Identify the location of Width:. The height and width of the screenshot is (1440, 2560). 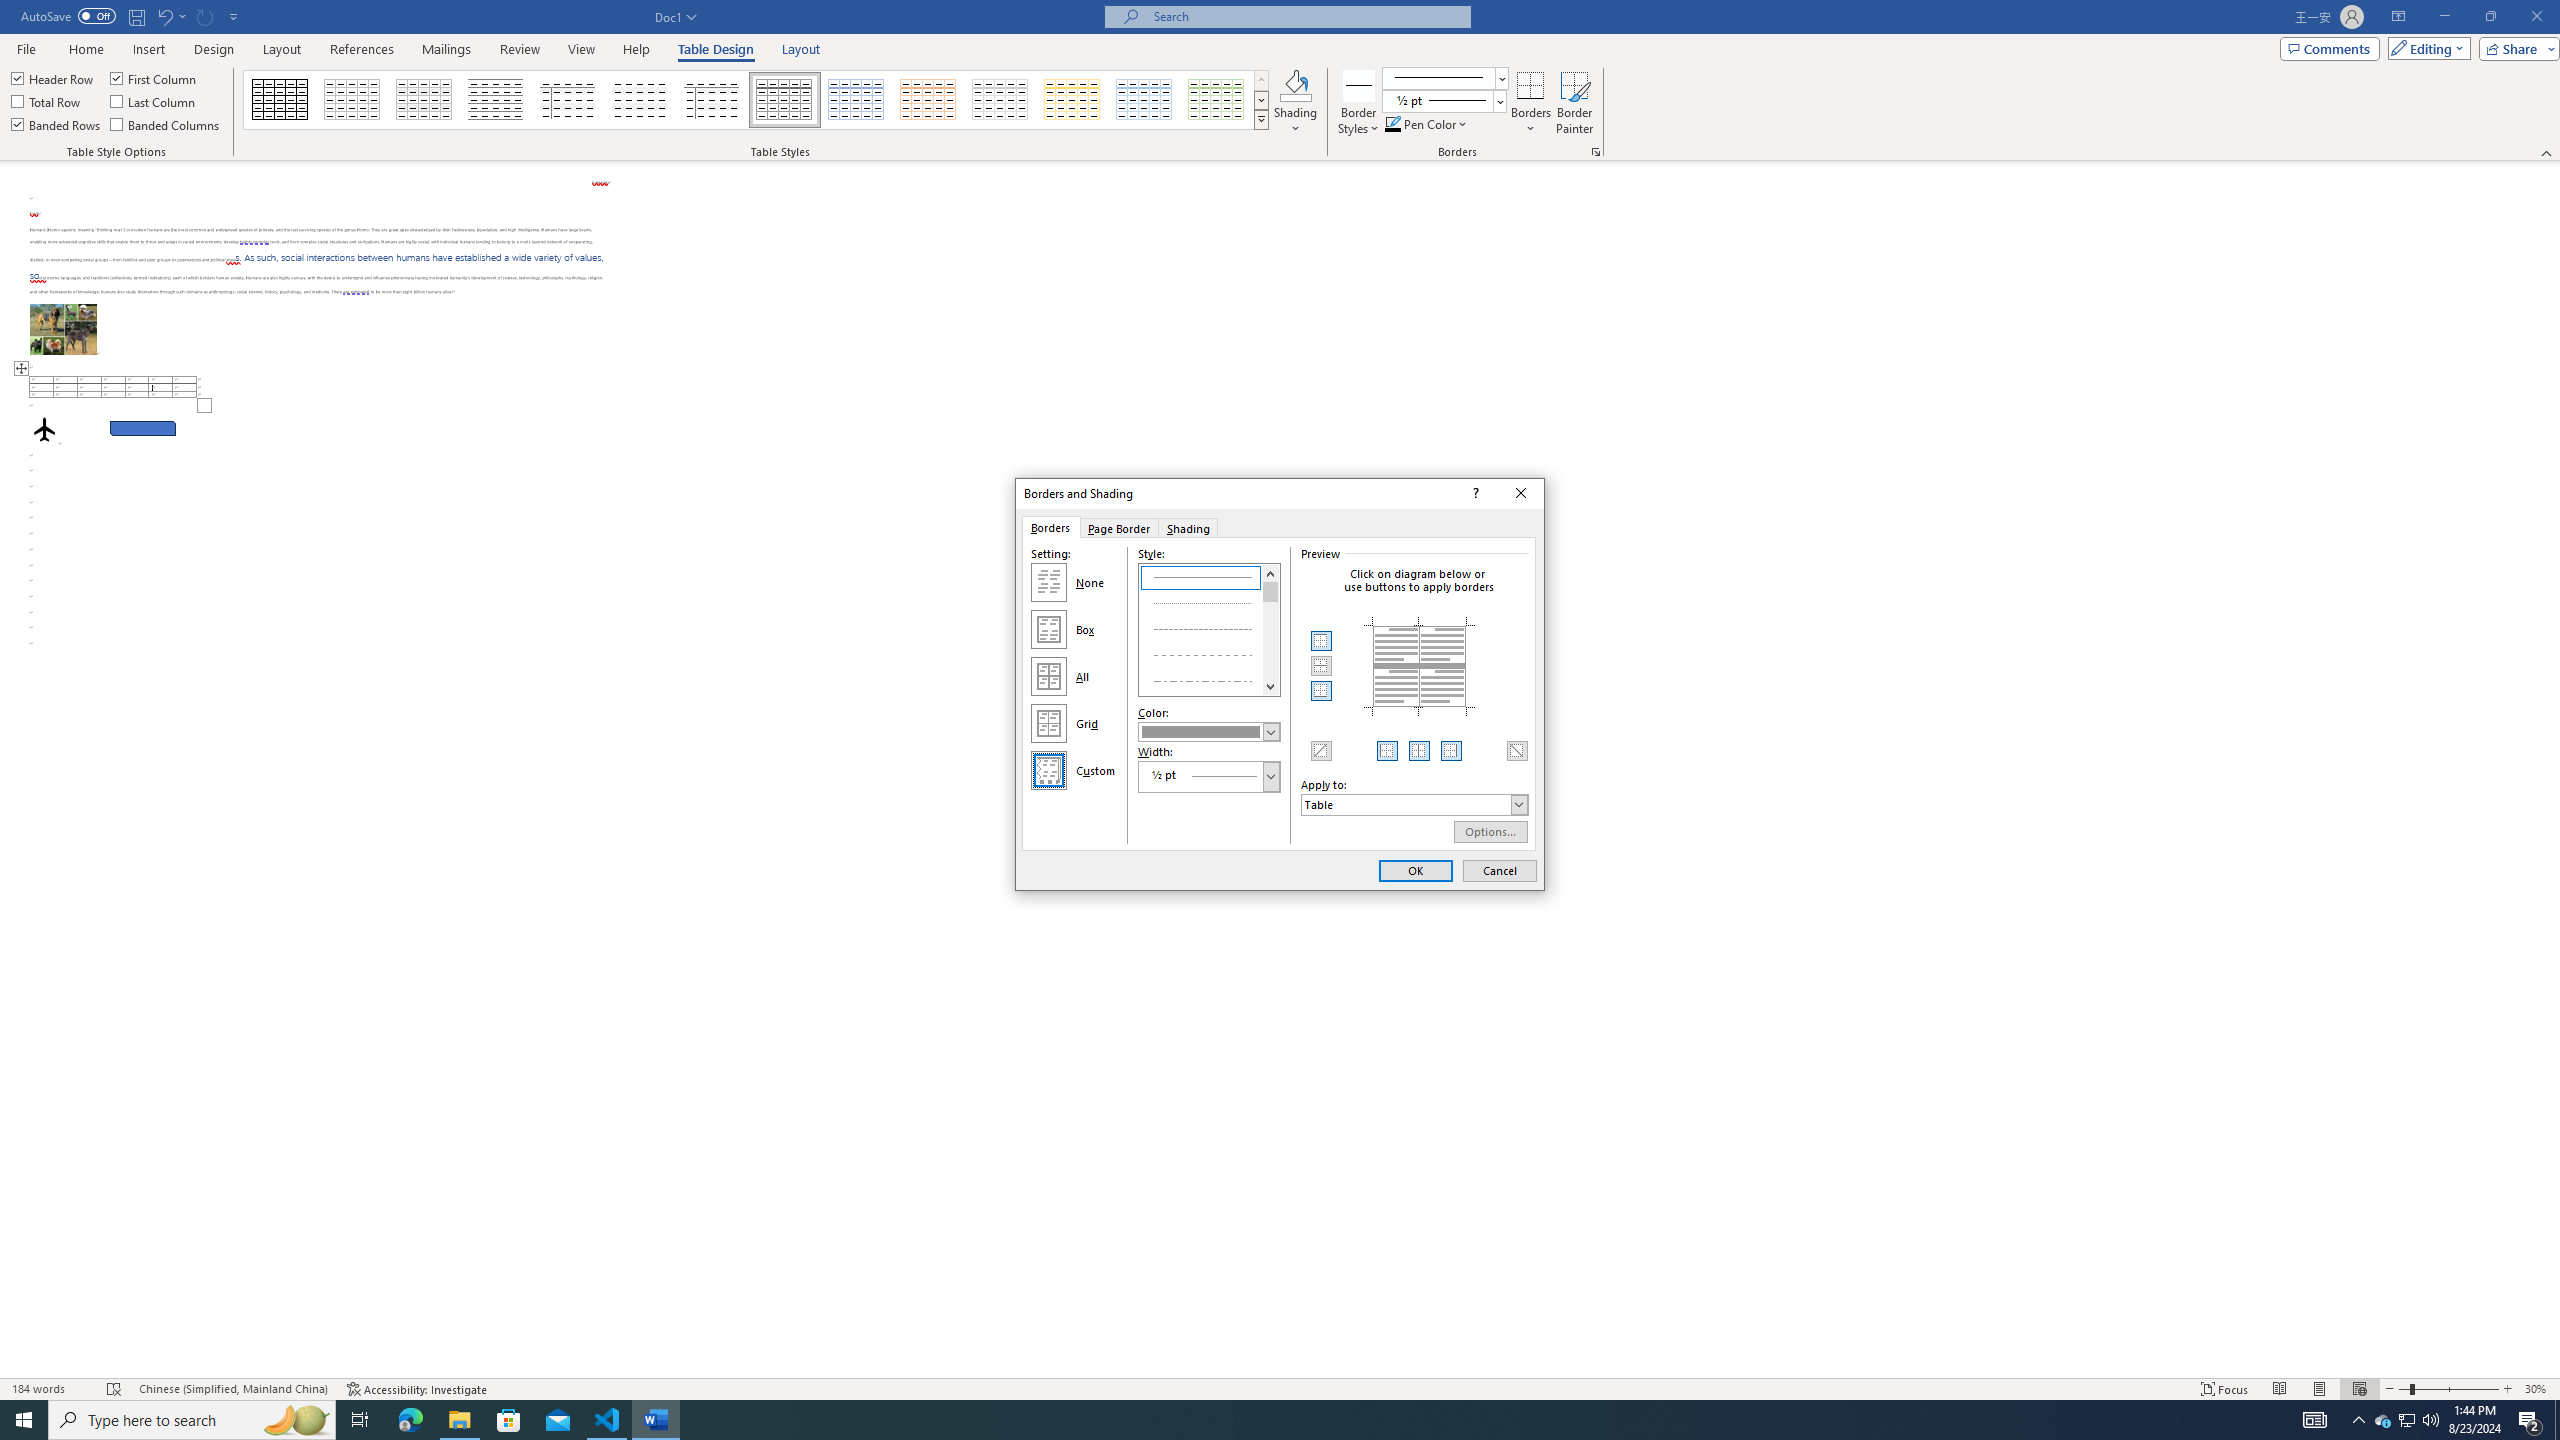
(1210, 776).